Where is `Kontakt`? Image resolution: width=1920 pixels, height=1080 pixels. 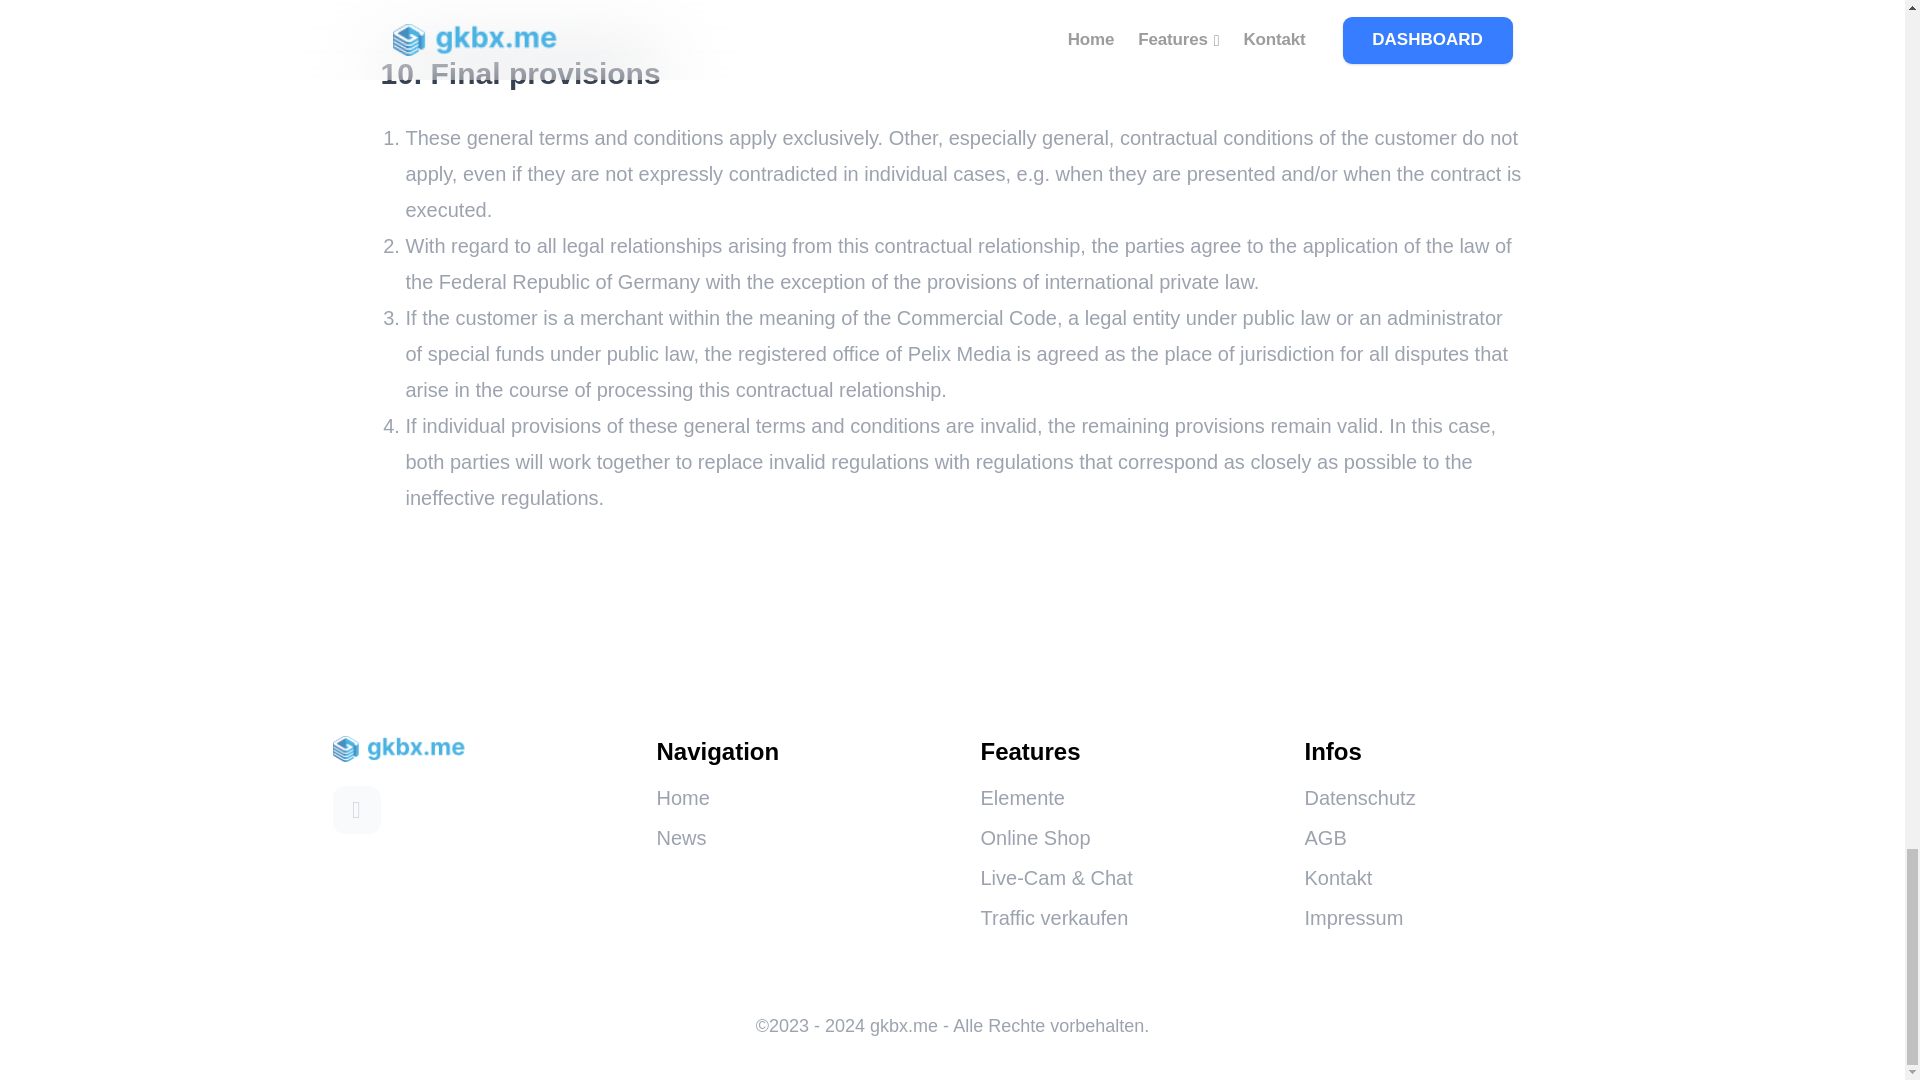
Kontakt is located at coordinates (1338, 878).